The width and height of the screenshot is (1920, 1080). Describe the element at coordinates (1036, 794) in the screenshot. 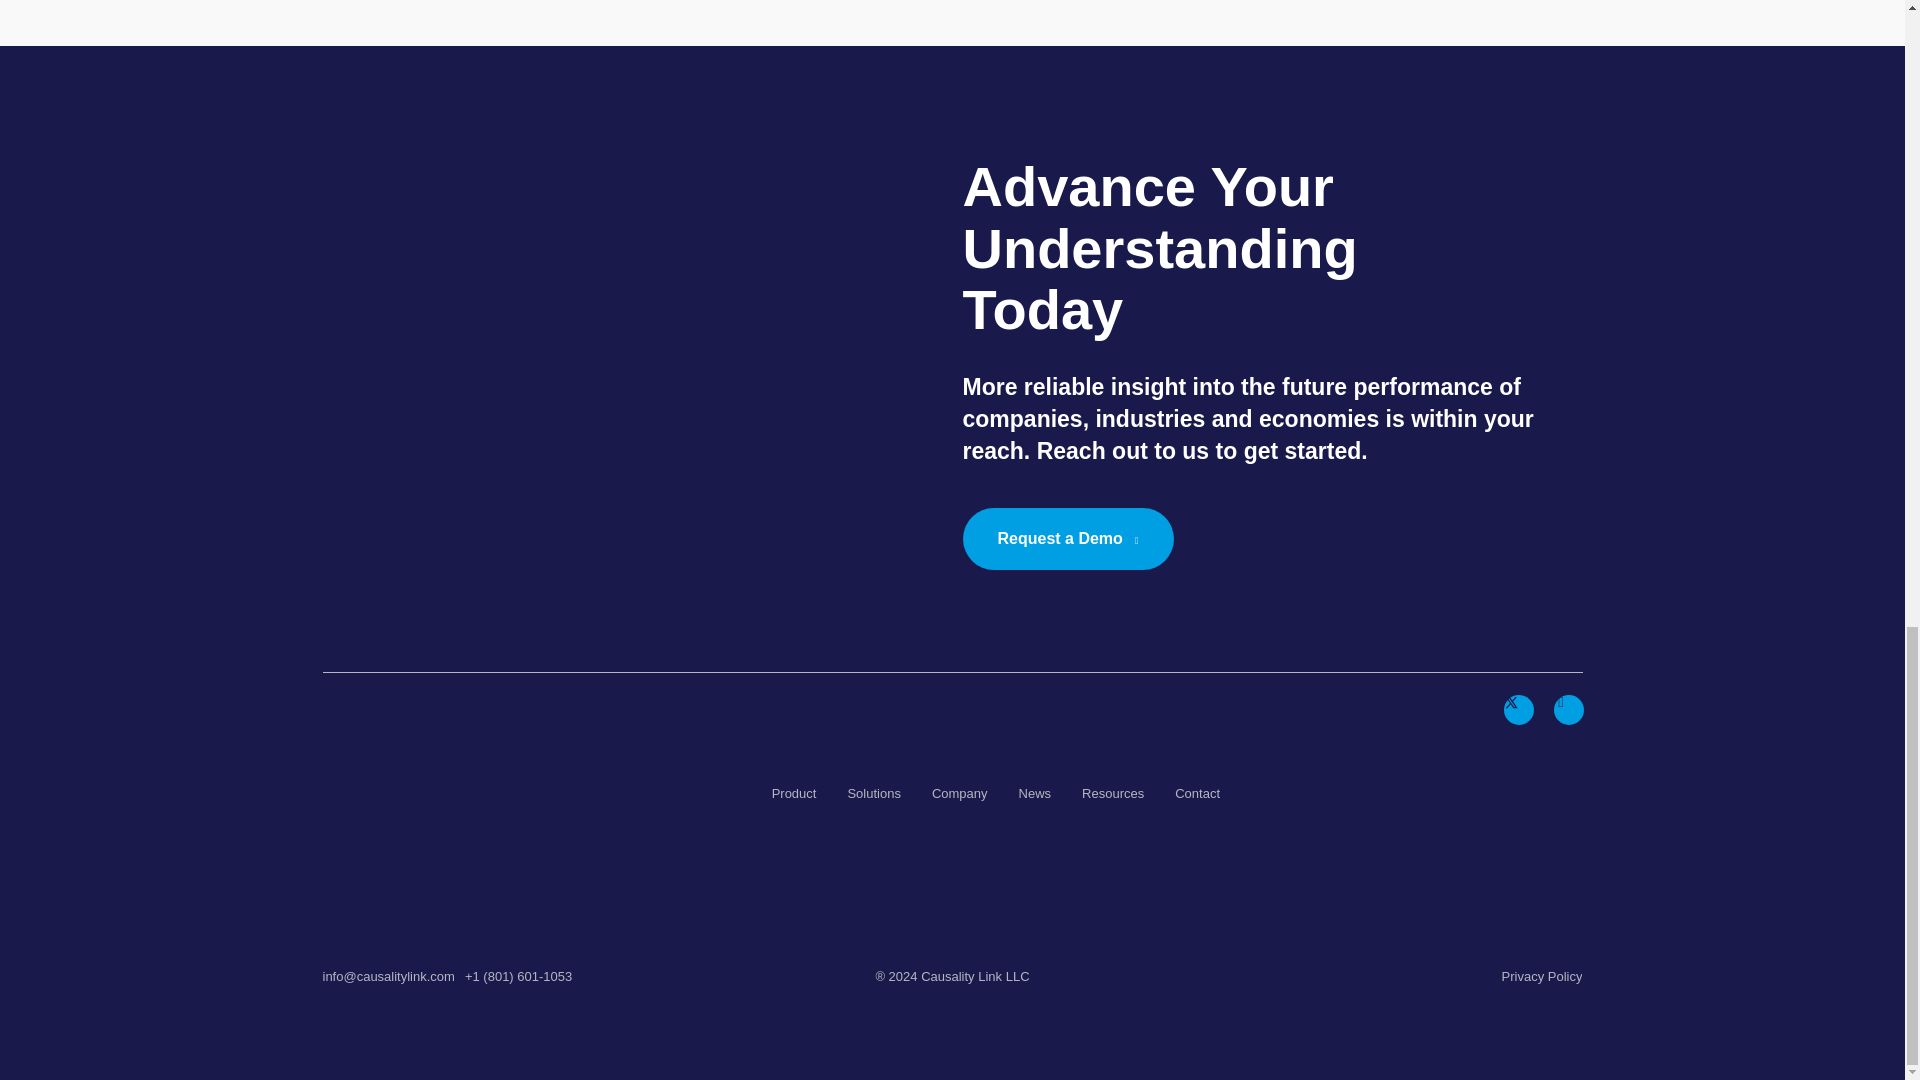

I see `News` at that location.